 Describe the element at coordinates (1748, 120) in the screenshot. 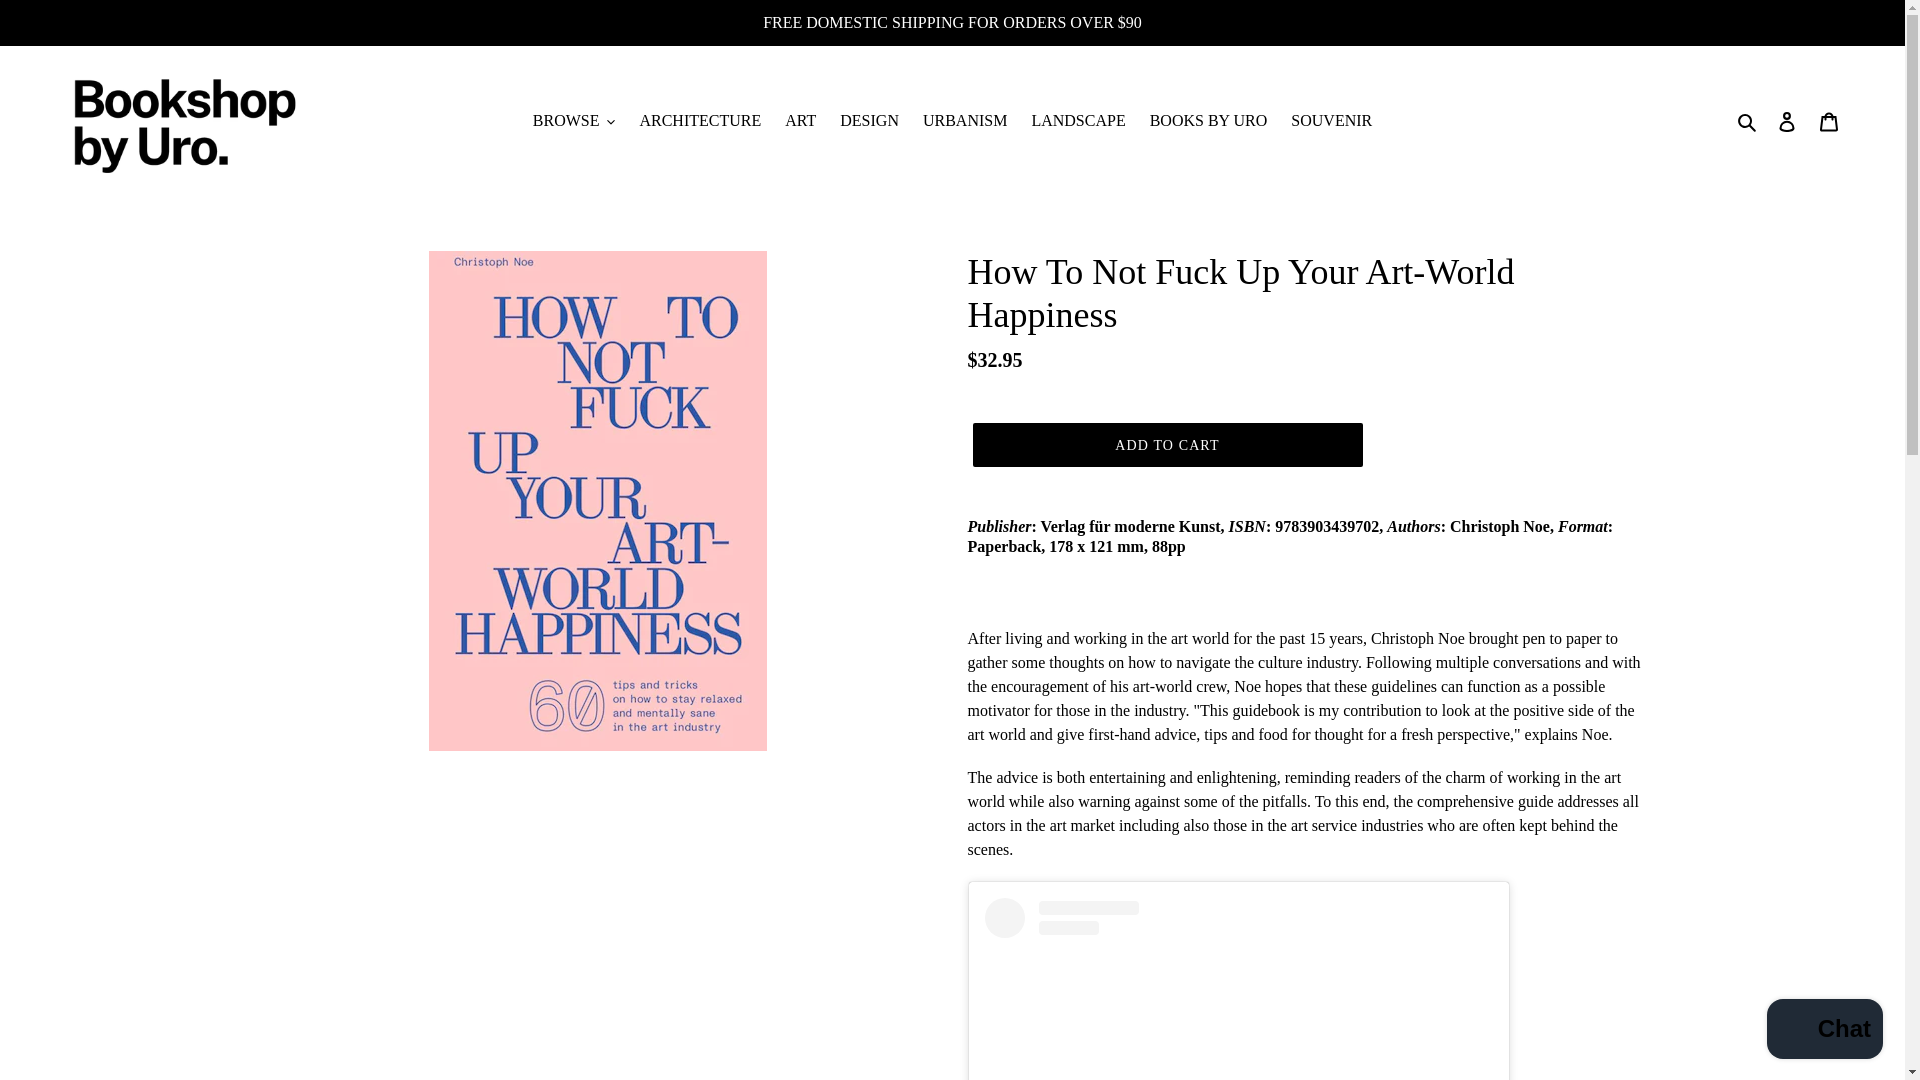

I see `Search` at that location.